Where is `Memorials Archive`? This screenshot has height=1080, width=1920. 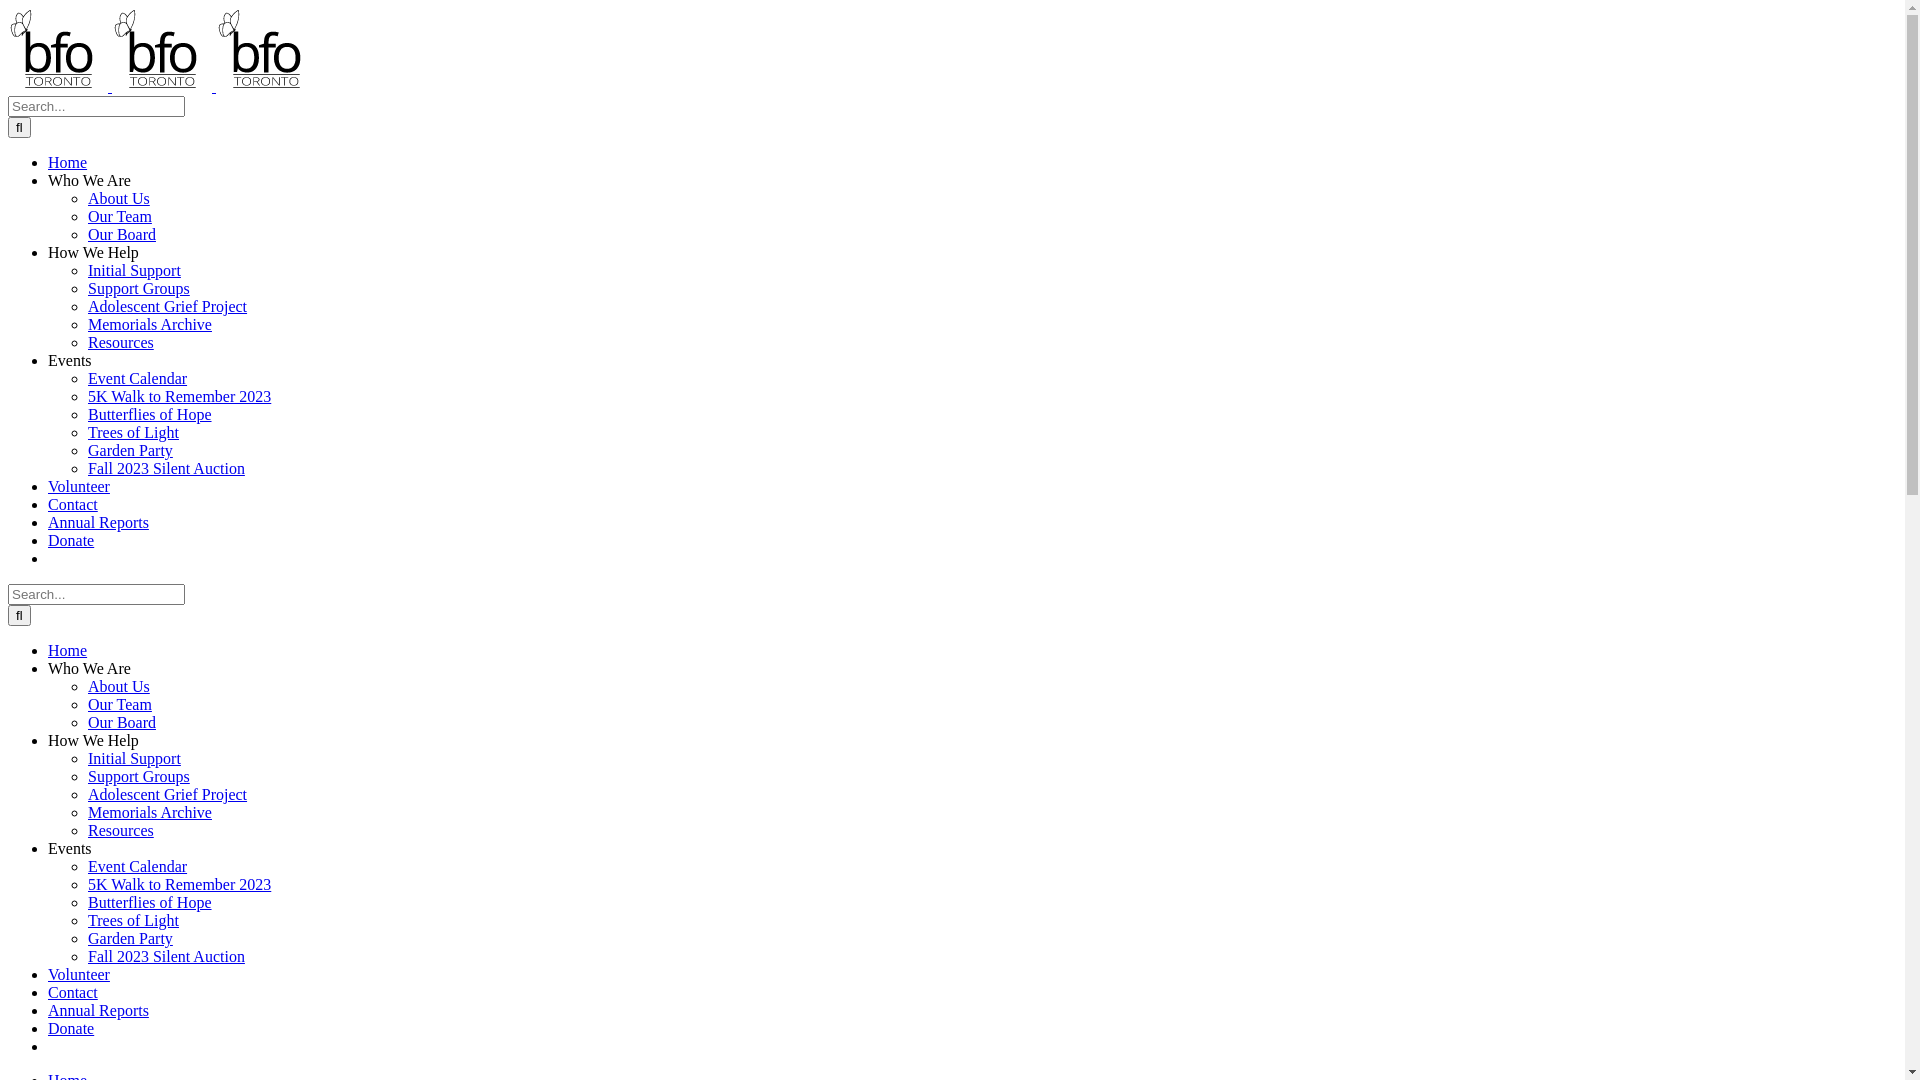 Memorials Archive is located at coordinates (150, 812).